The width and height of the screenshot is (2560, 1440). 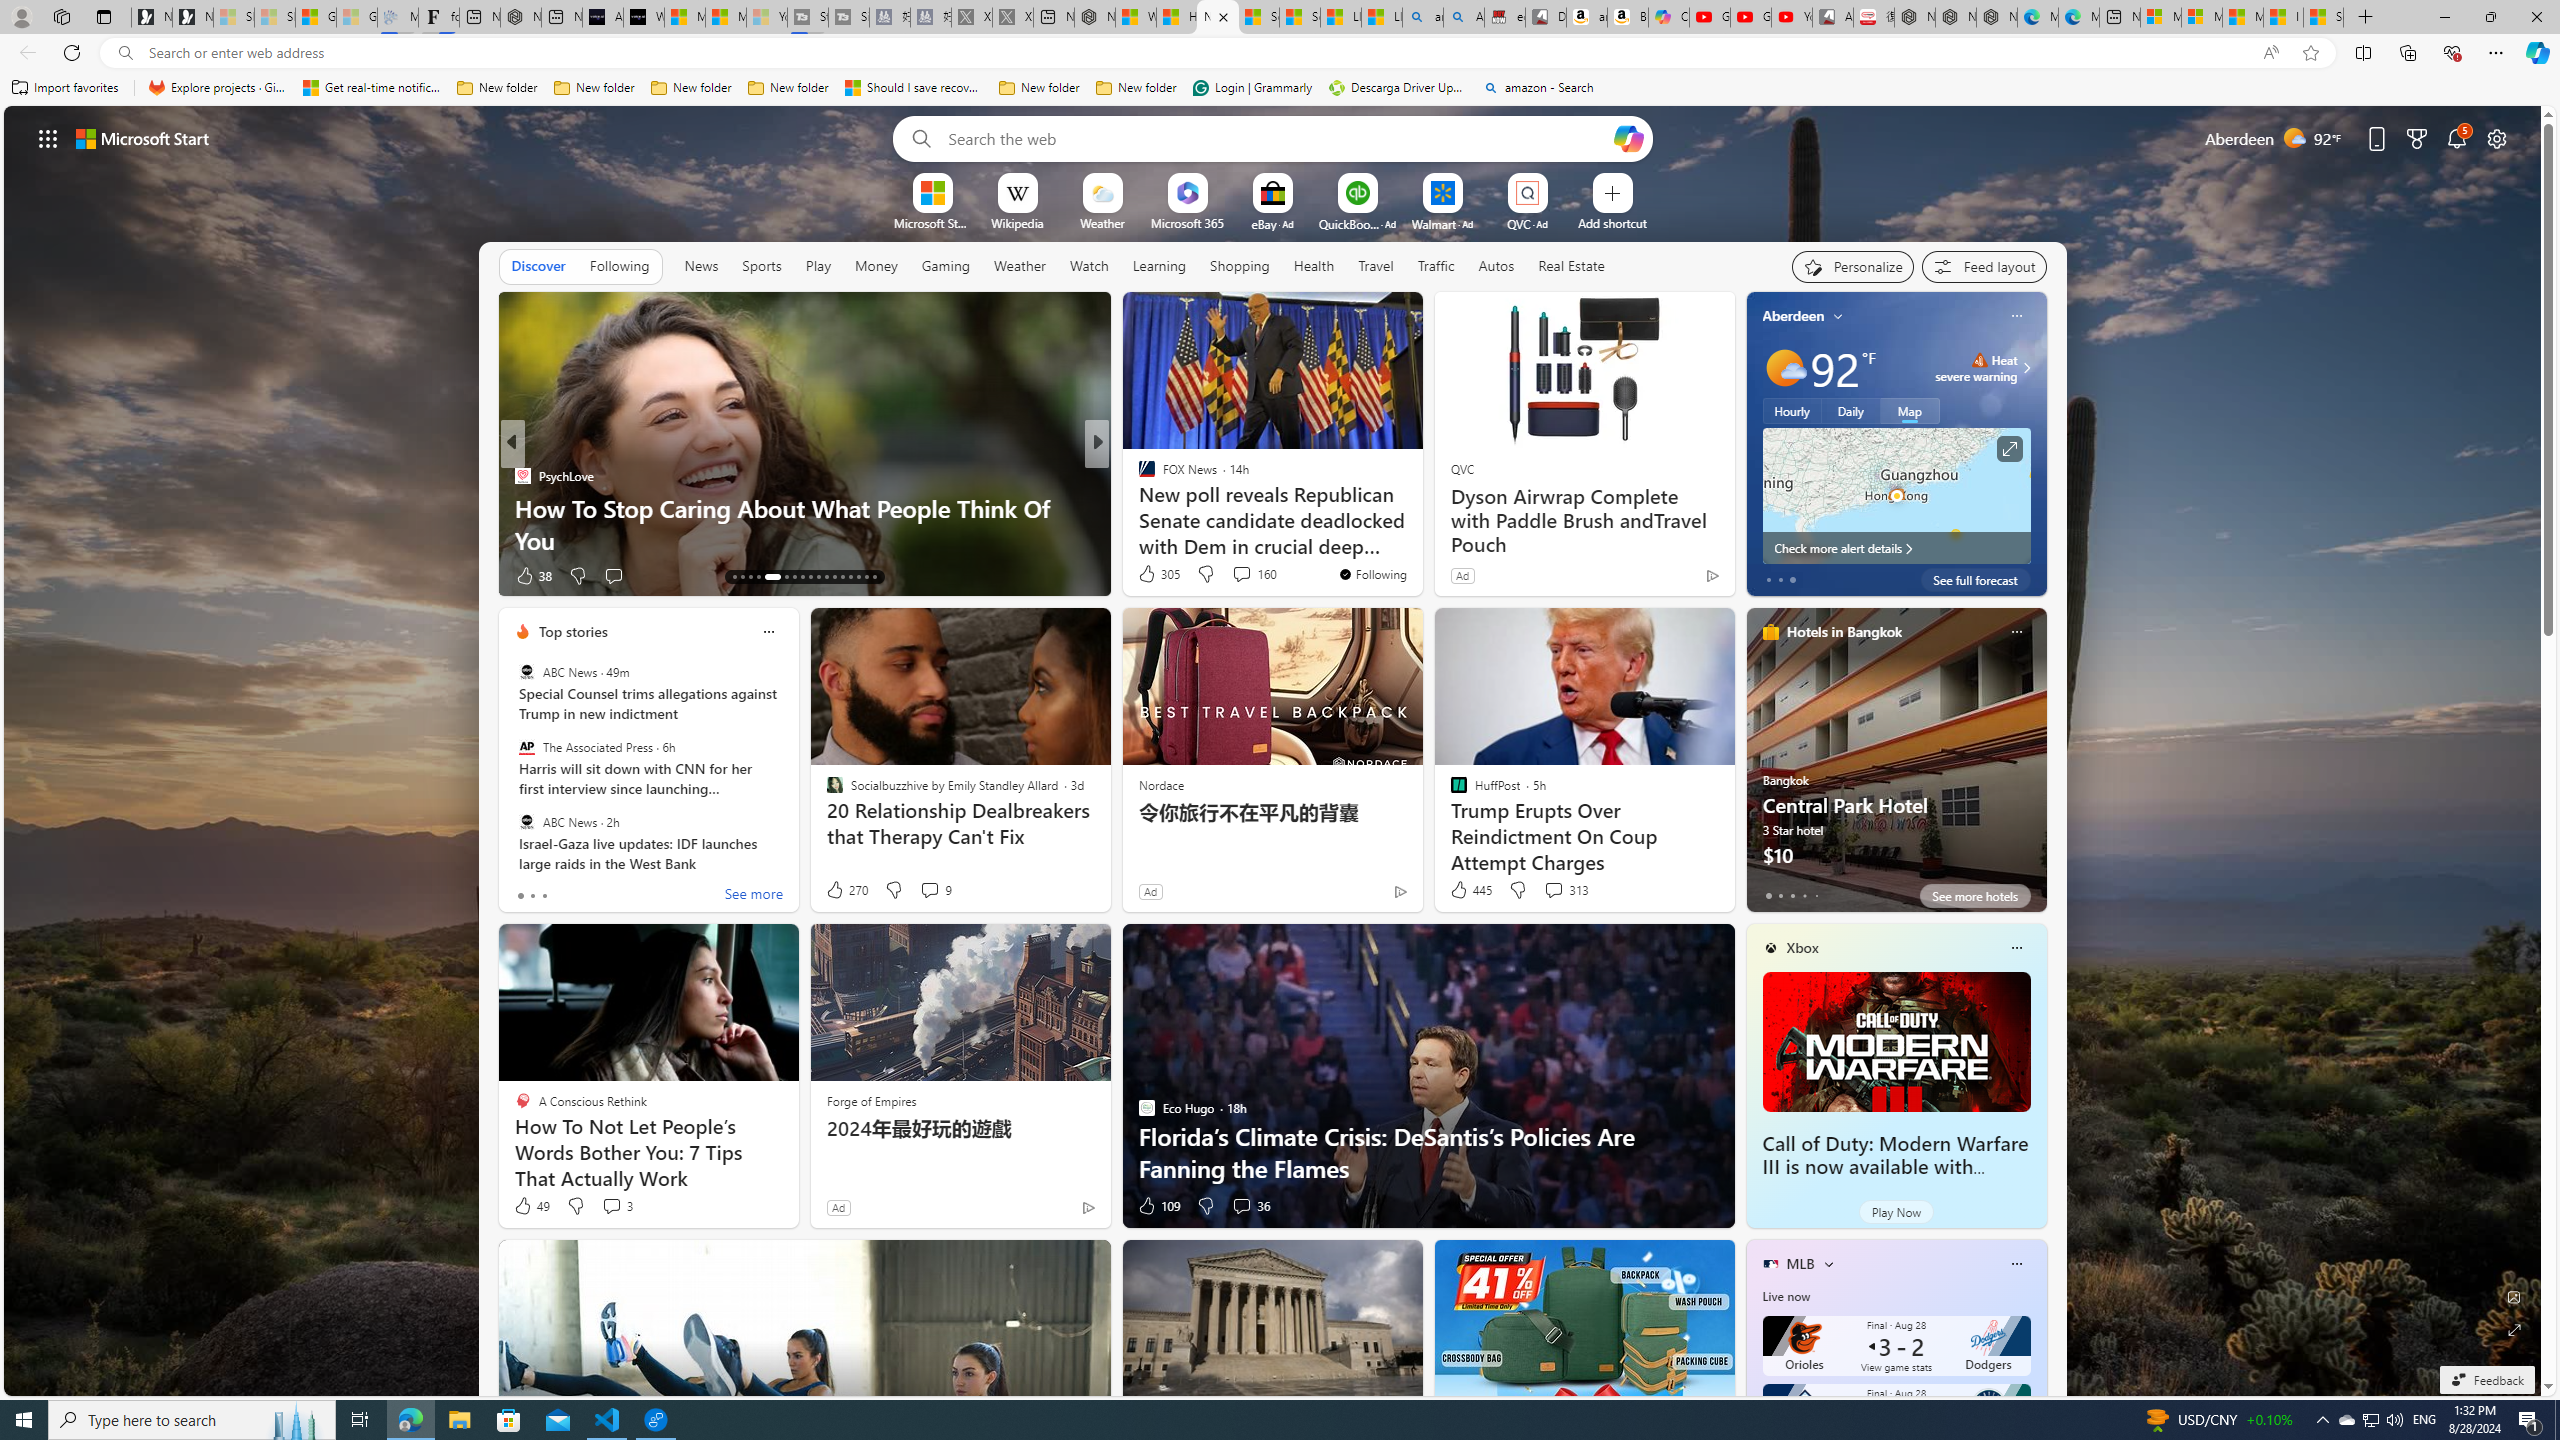 I want to click on View comments 313 Comment, so click(x=1566, y=890).